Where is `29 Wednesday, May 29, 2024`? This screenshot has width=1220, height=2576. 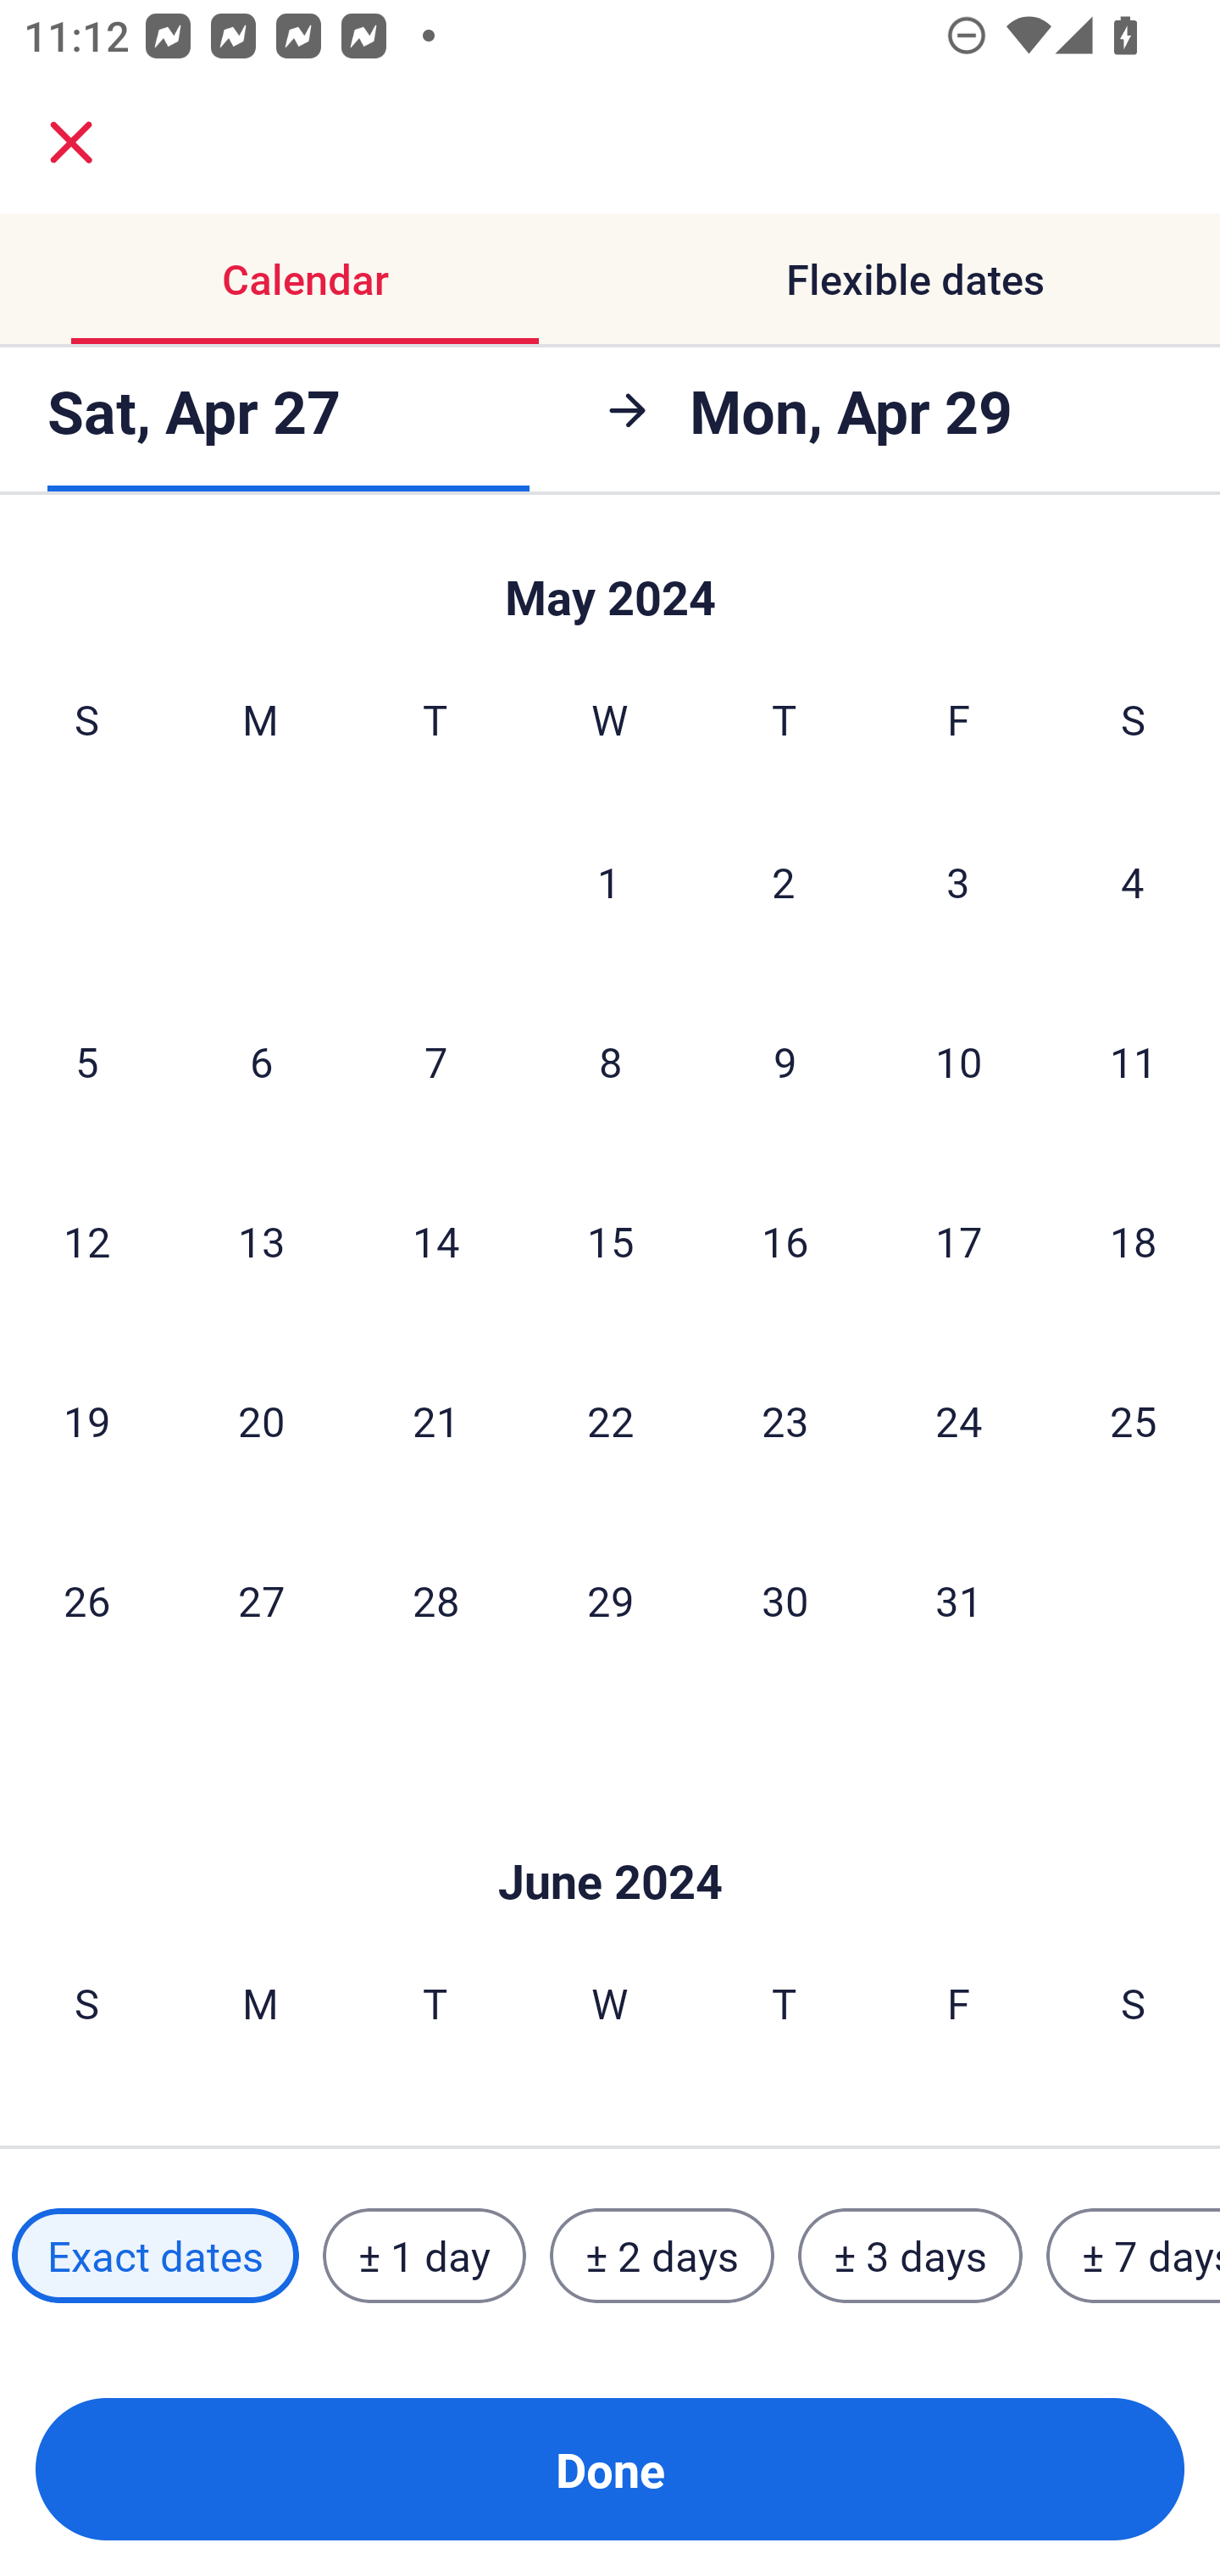 29 Wednesday, May 29, 2024 is located at coordinates (610, 1601).